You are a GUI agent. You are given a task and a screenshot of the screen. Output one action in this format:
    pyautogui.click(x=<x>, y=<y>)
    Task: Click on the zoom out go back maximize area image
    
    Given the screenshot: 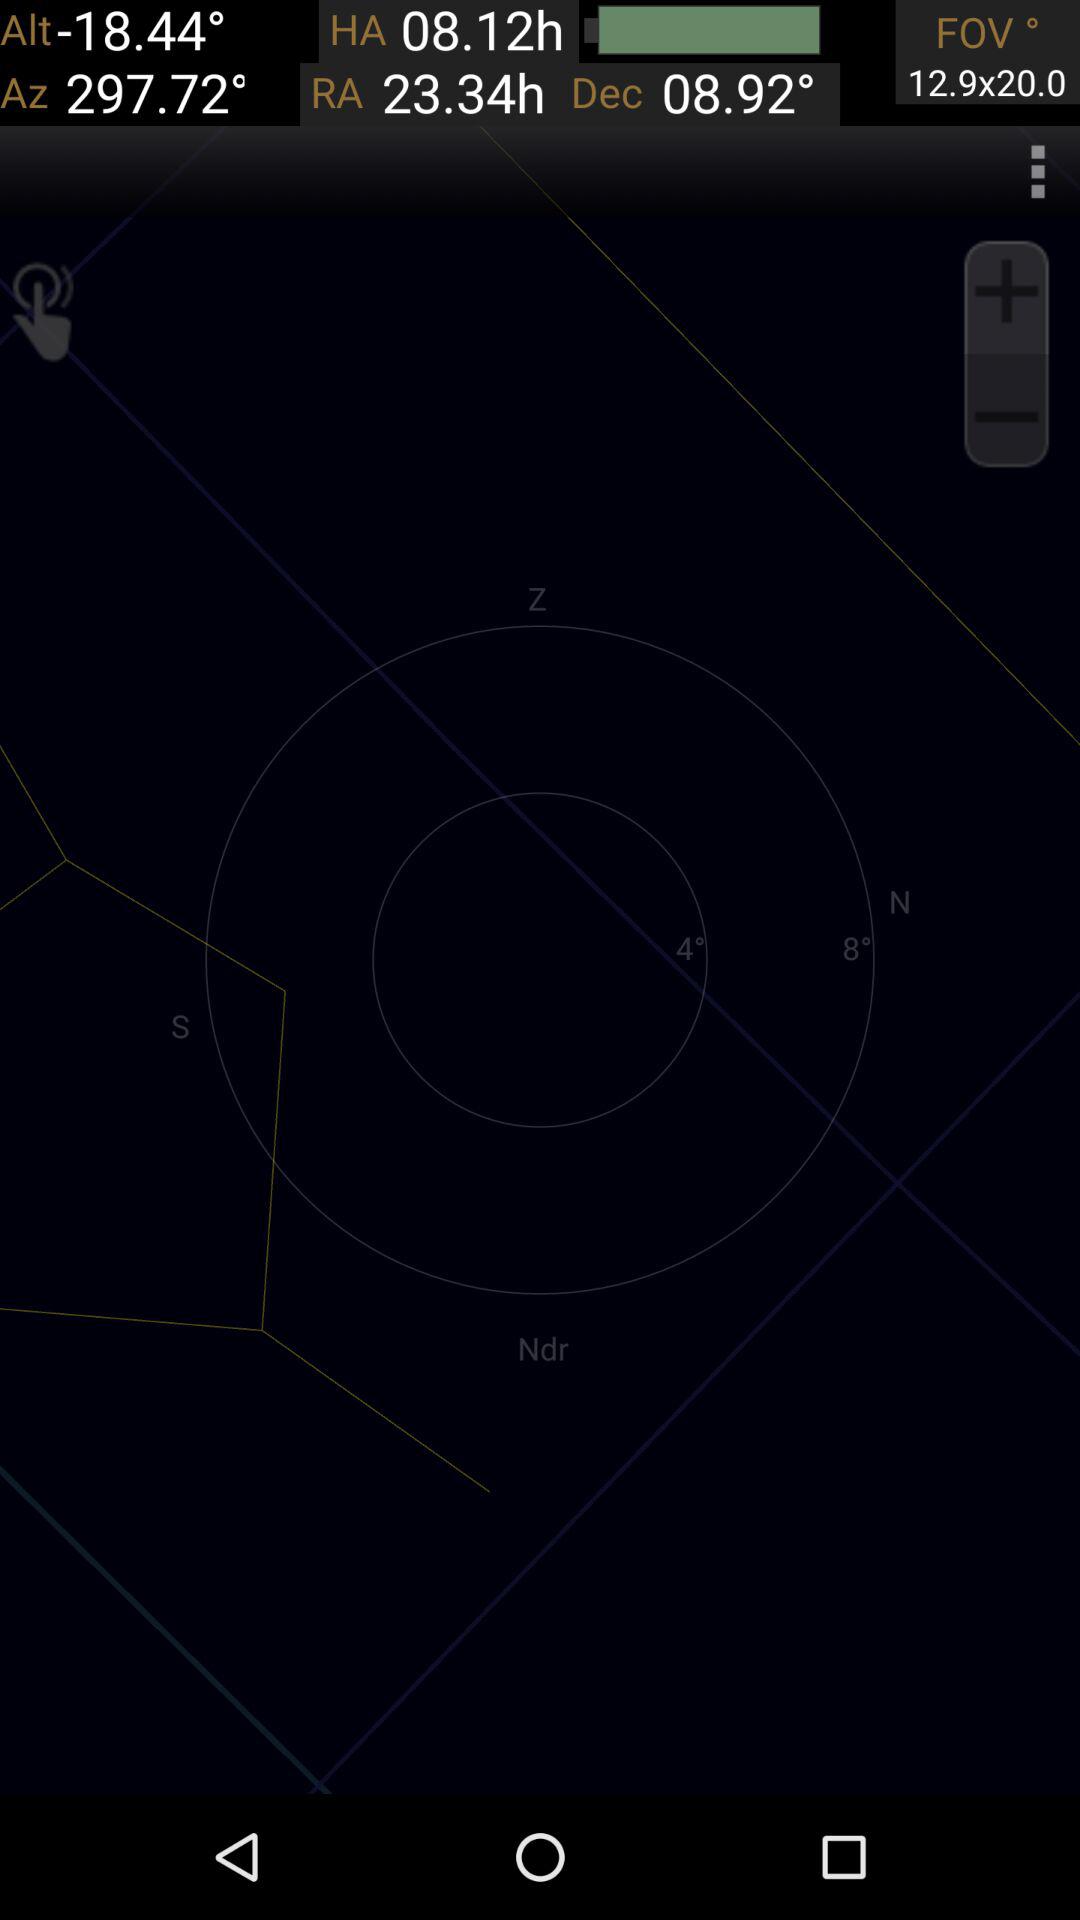 What is the action you would take?
    pyautogui.click(x=1006, y=417)
    